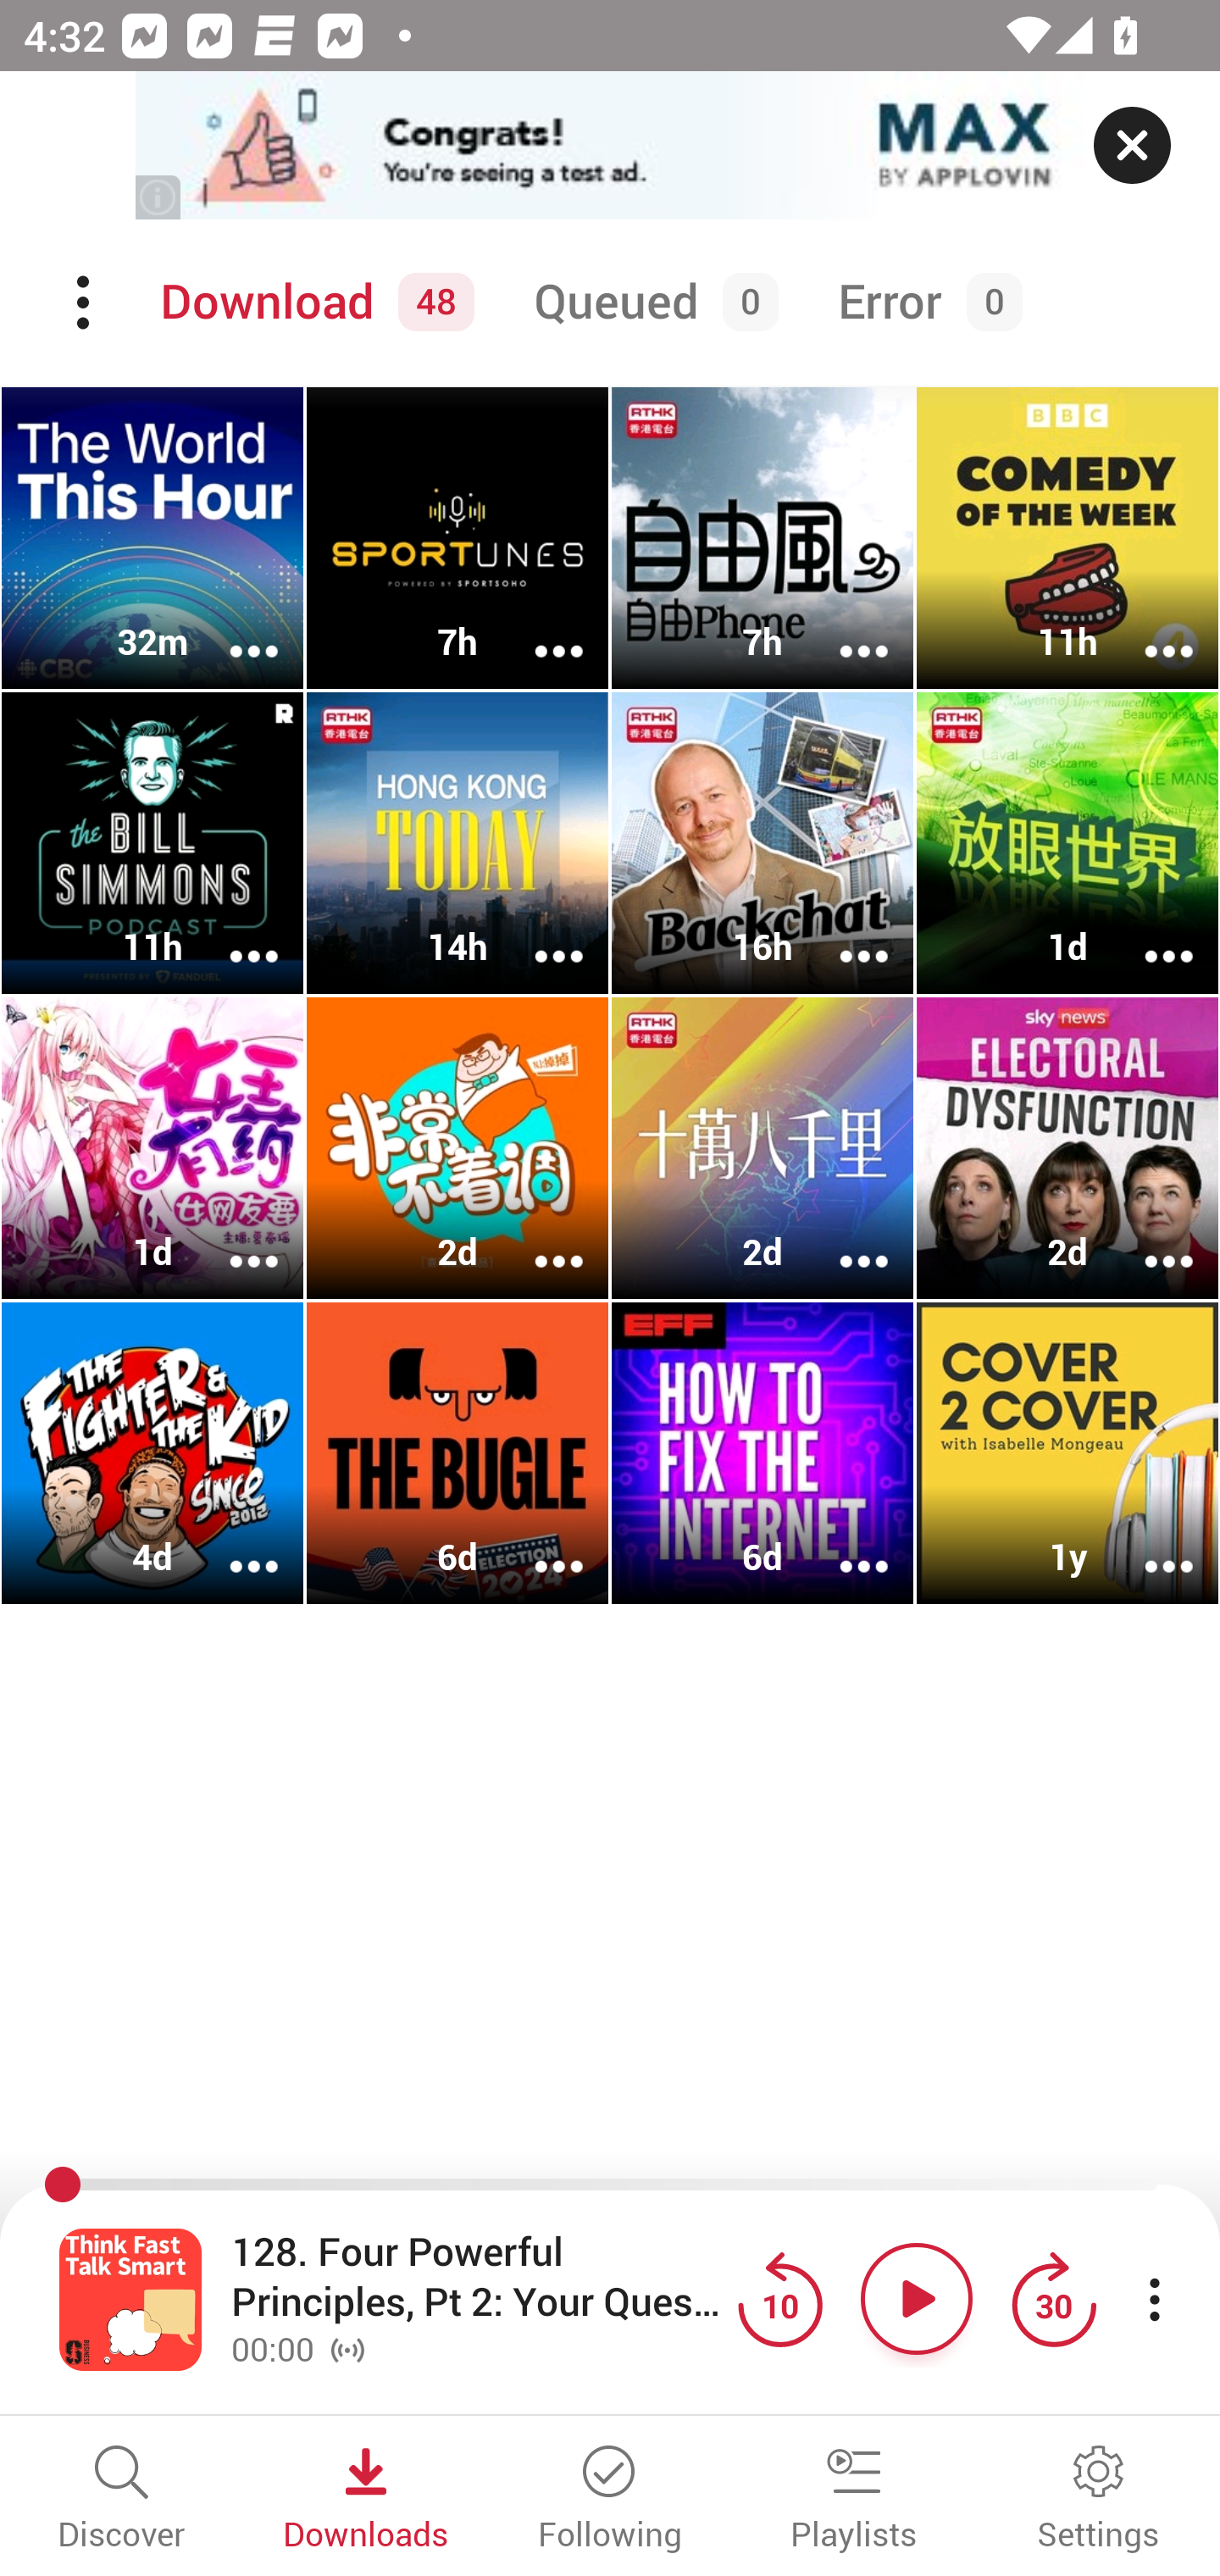  What do you see at coordinates (610, 2500) in the screenshot?
I see `Following` at bounding box center [610, 2500].